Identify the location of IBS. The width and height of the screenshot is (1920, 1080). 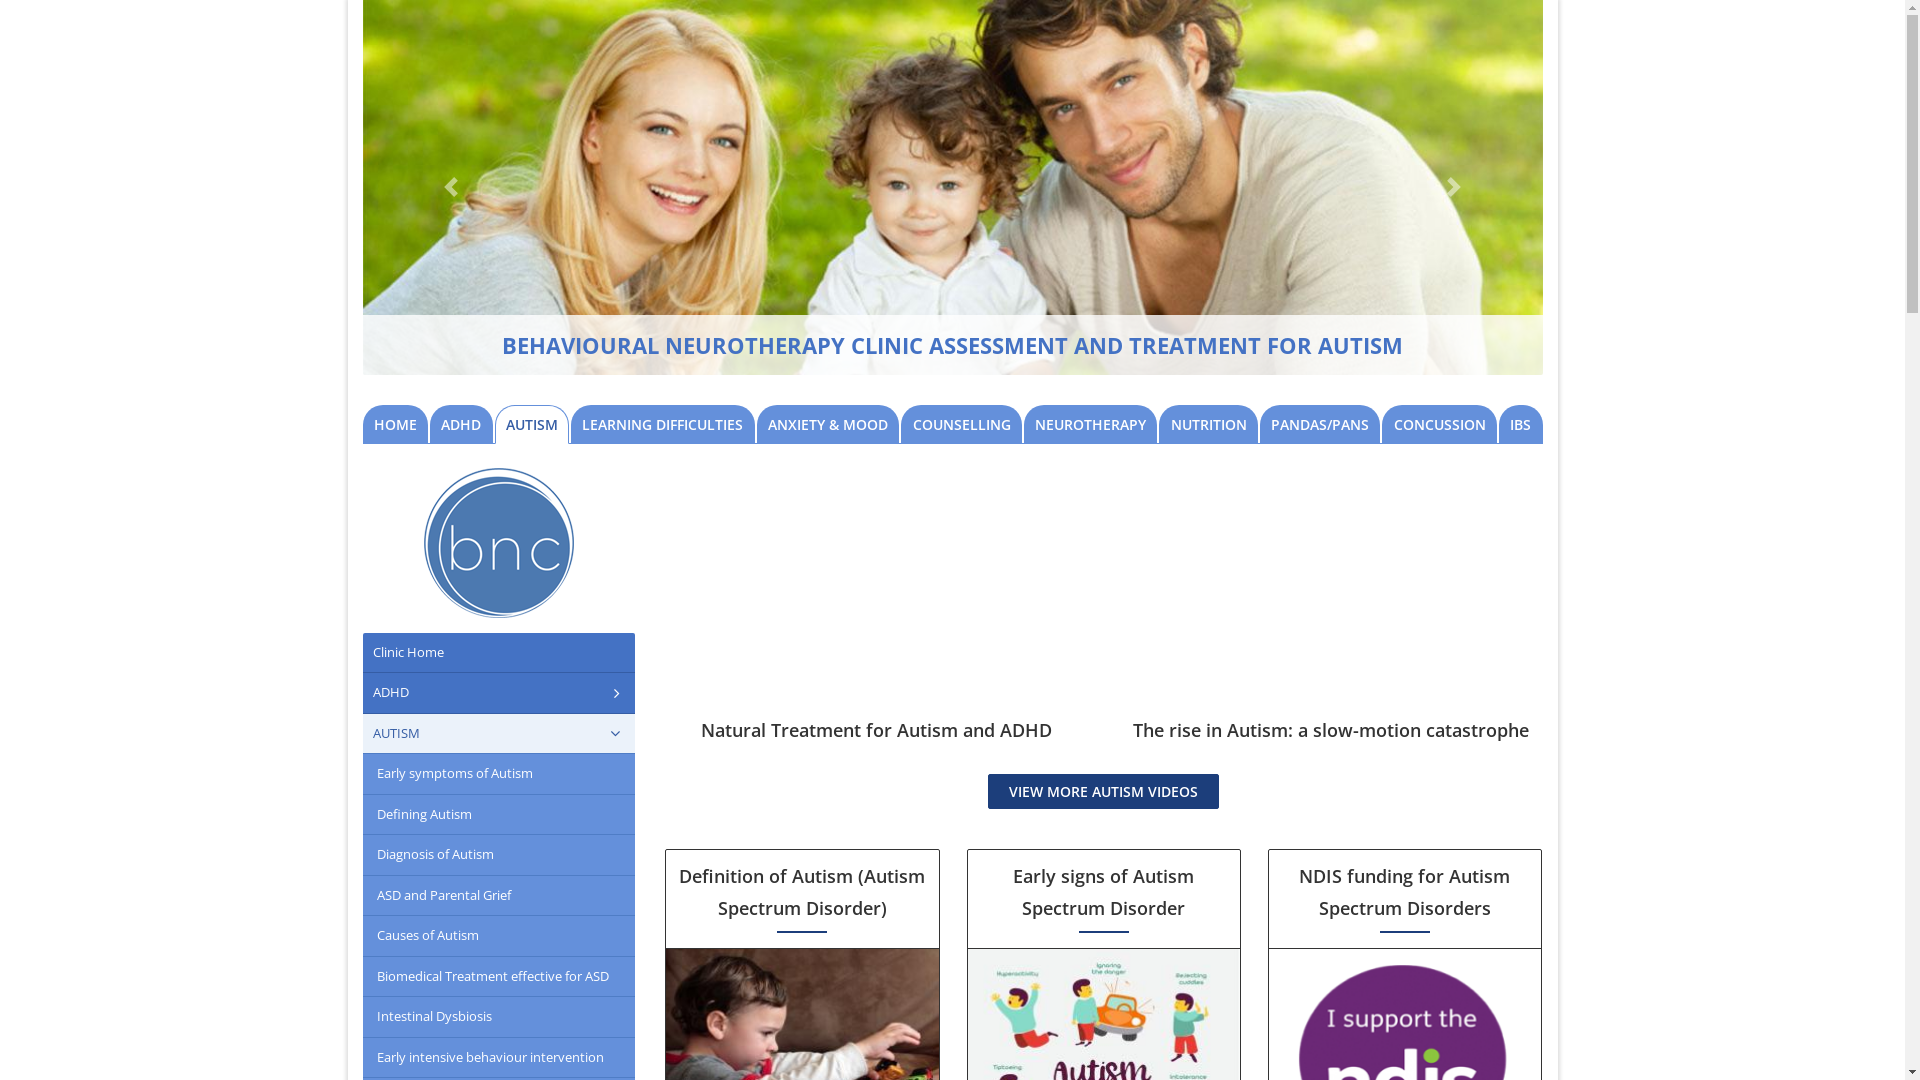
(1521, 424).